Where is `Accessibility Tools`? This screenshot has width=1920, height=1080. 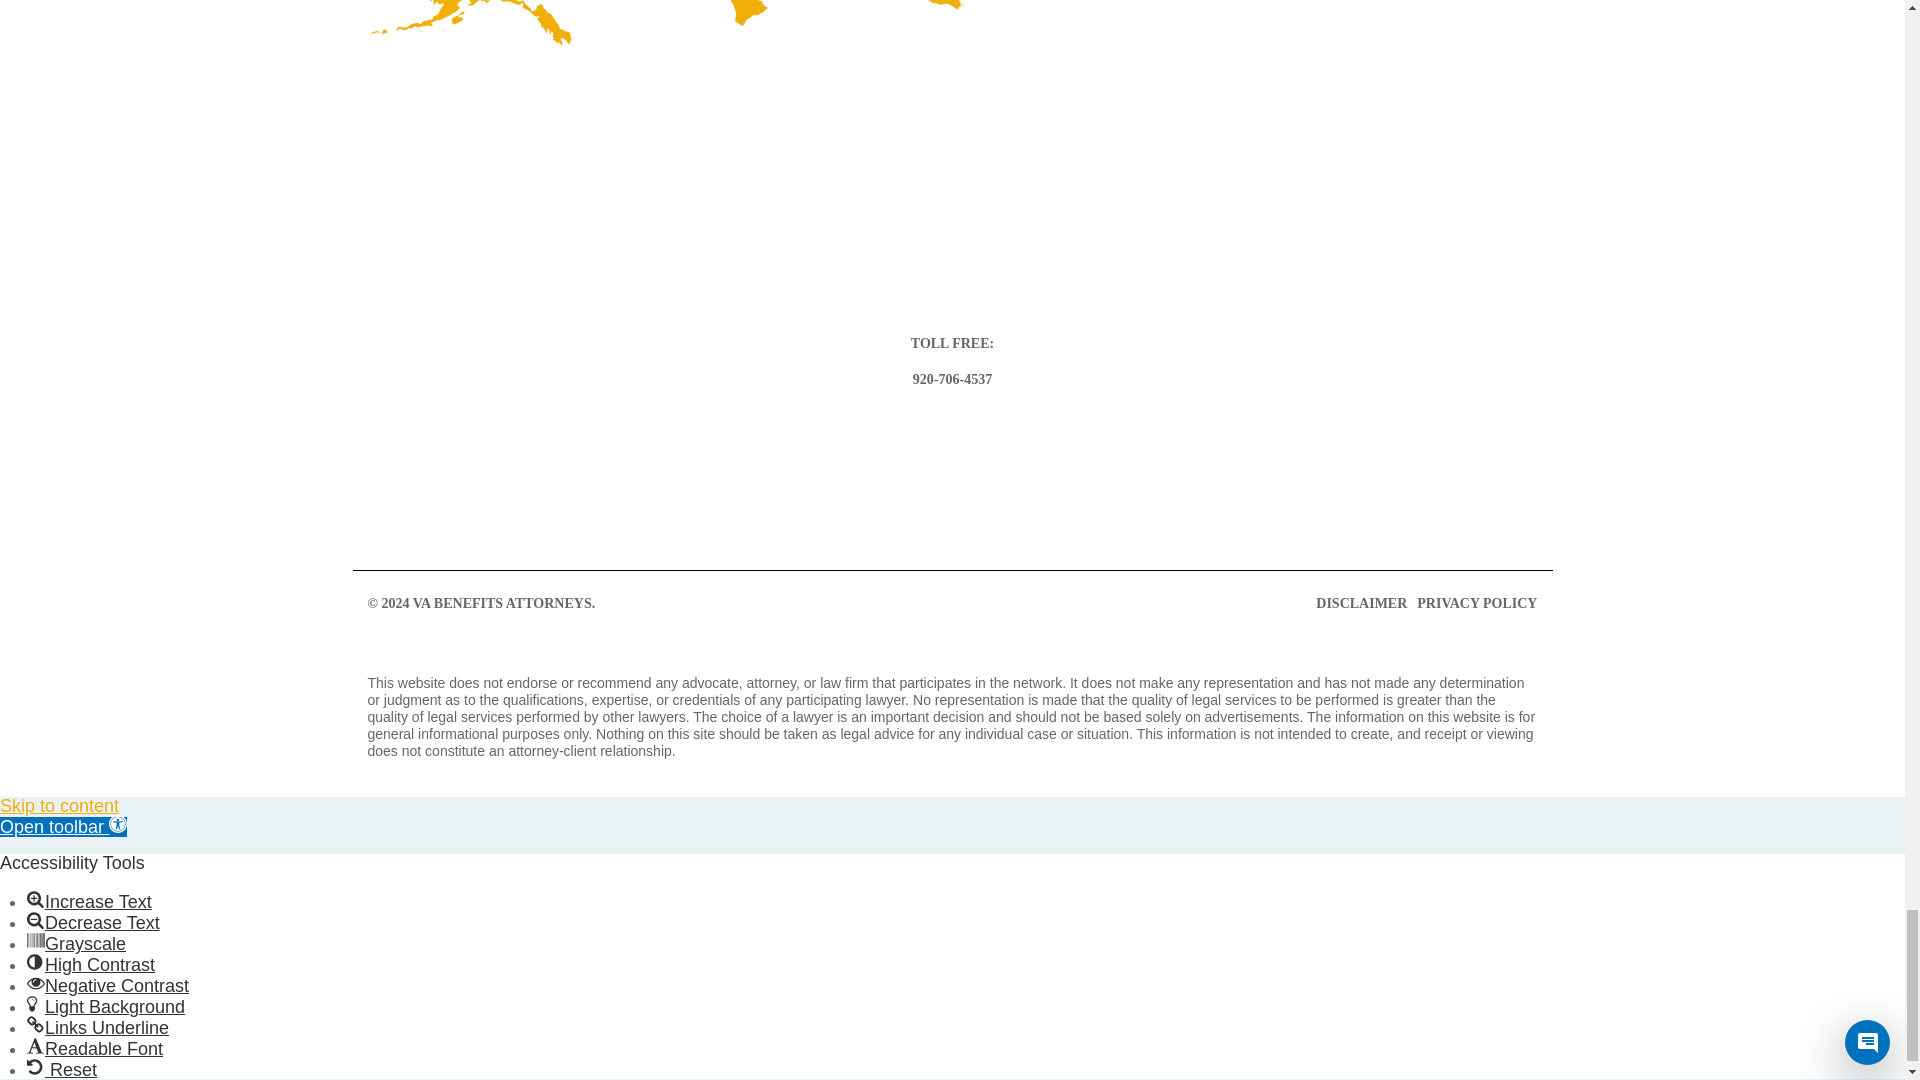 Accessibility Tools is located at coordinates (63, 826).